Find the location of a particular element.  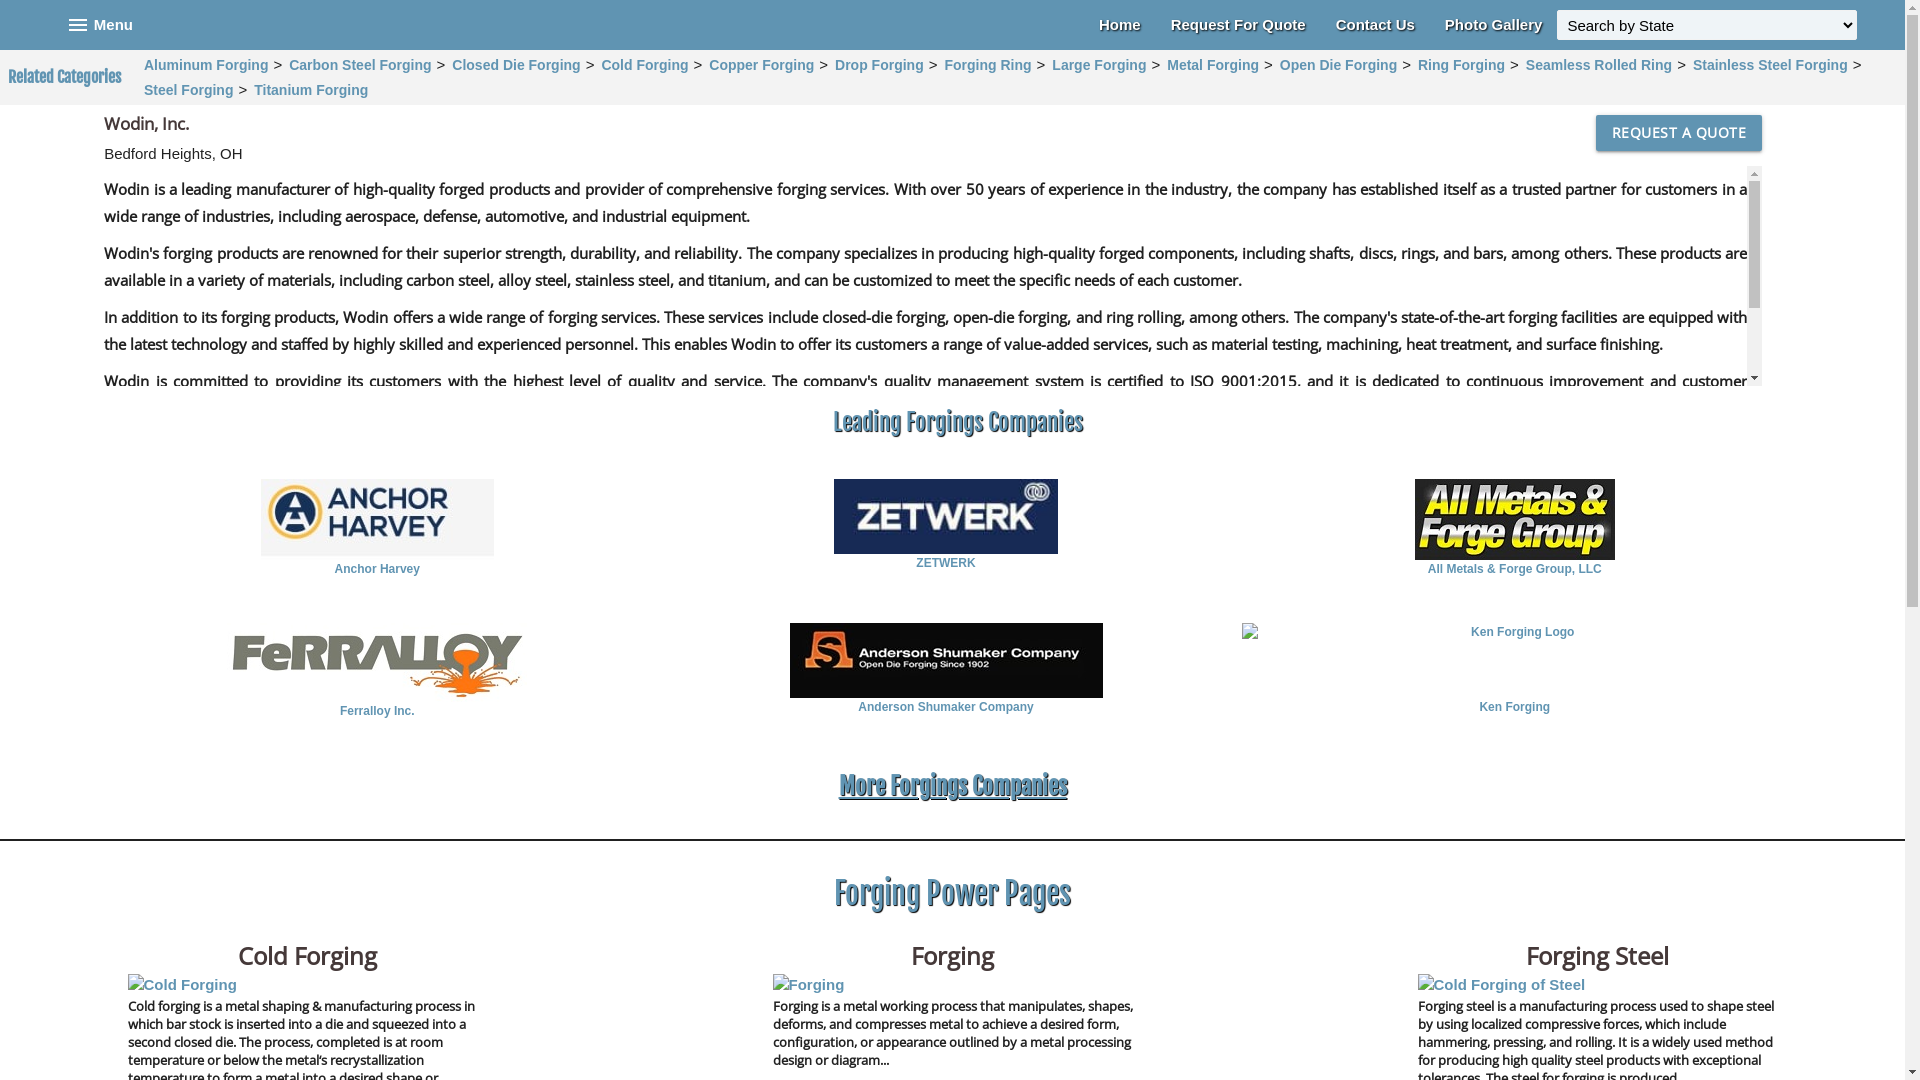

Steel Forging is located at coordinates (188, 89).